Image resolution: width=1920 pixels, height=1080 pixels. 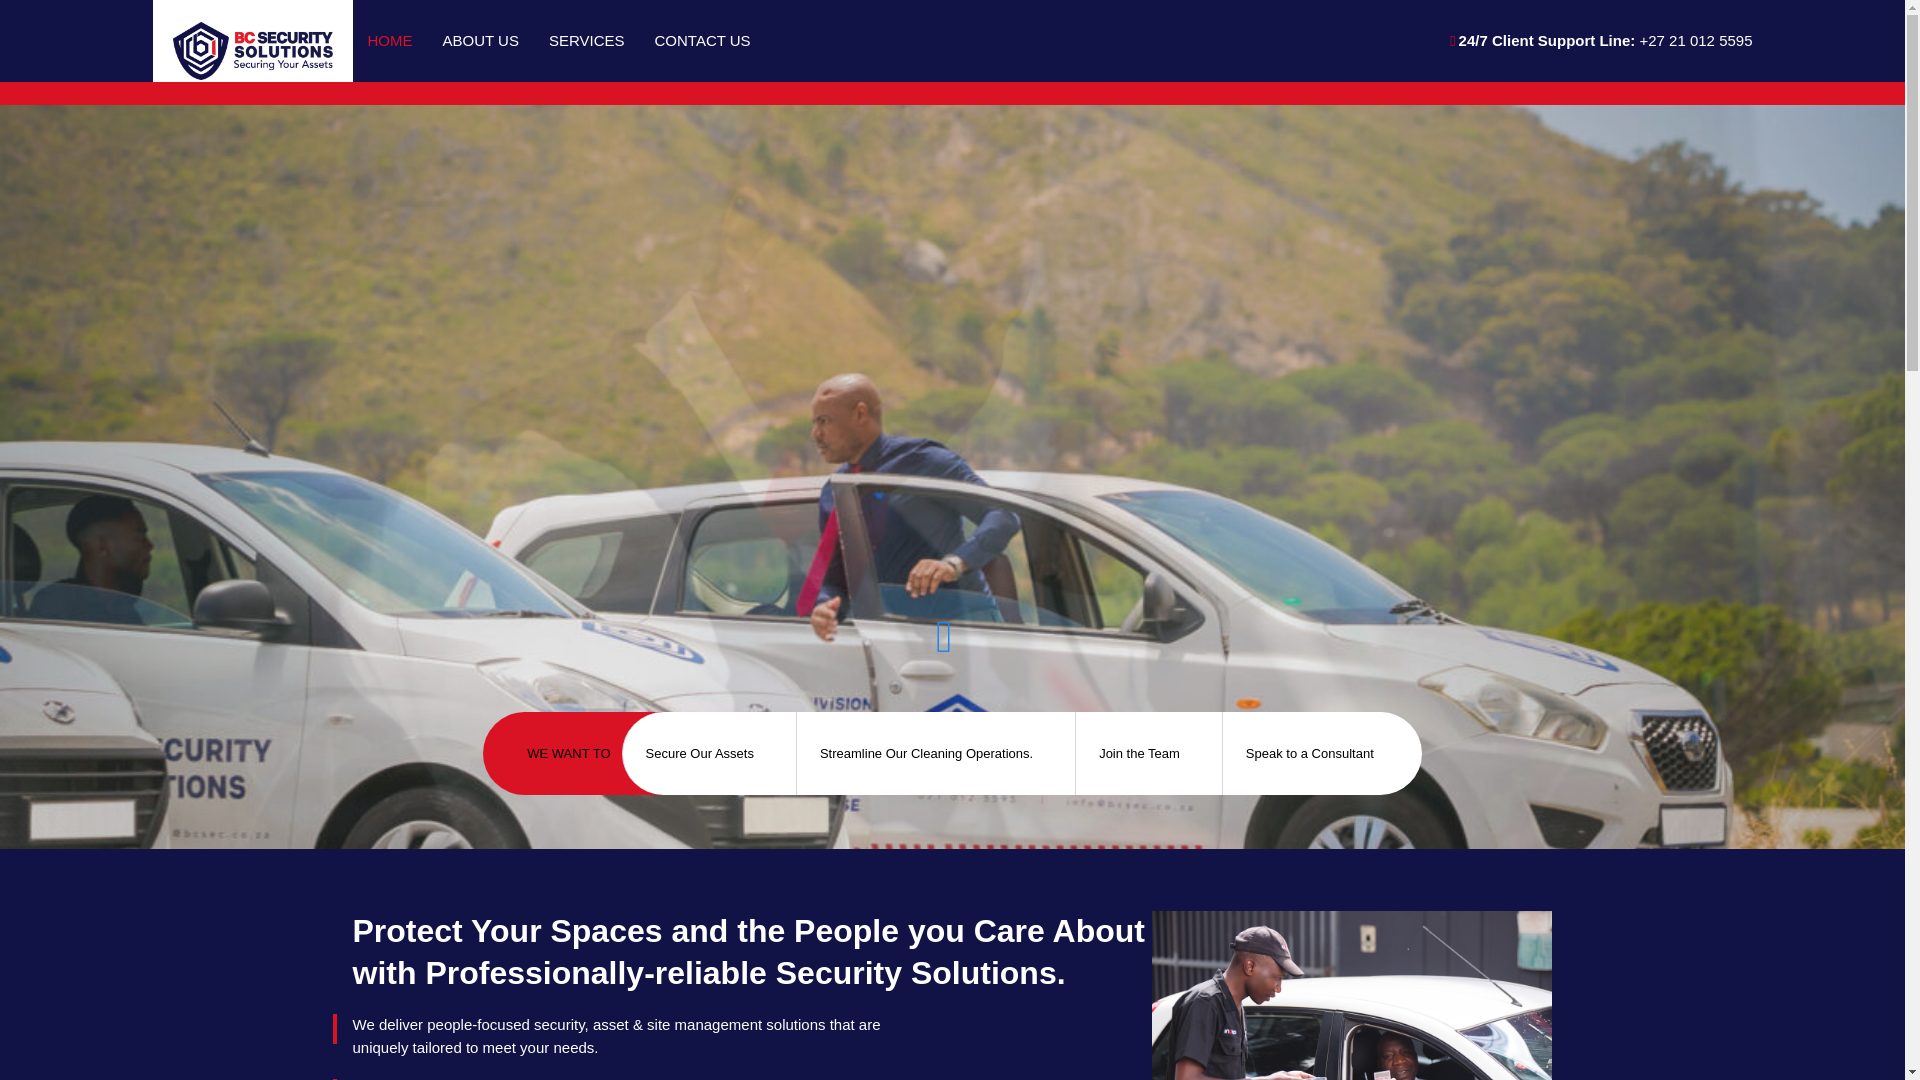 I want to click on Join the Team, so click(x=1152, y=753).